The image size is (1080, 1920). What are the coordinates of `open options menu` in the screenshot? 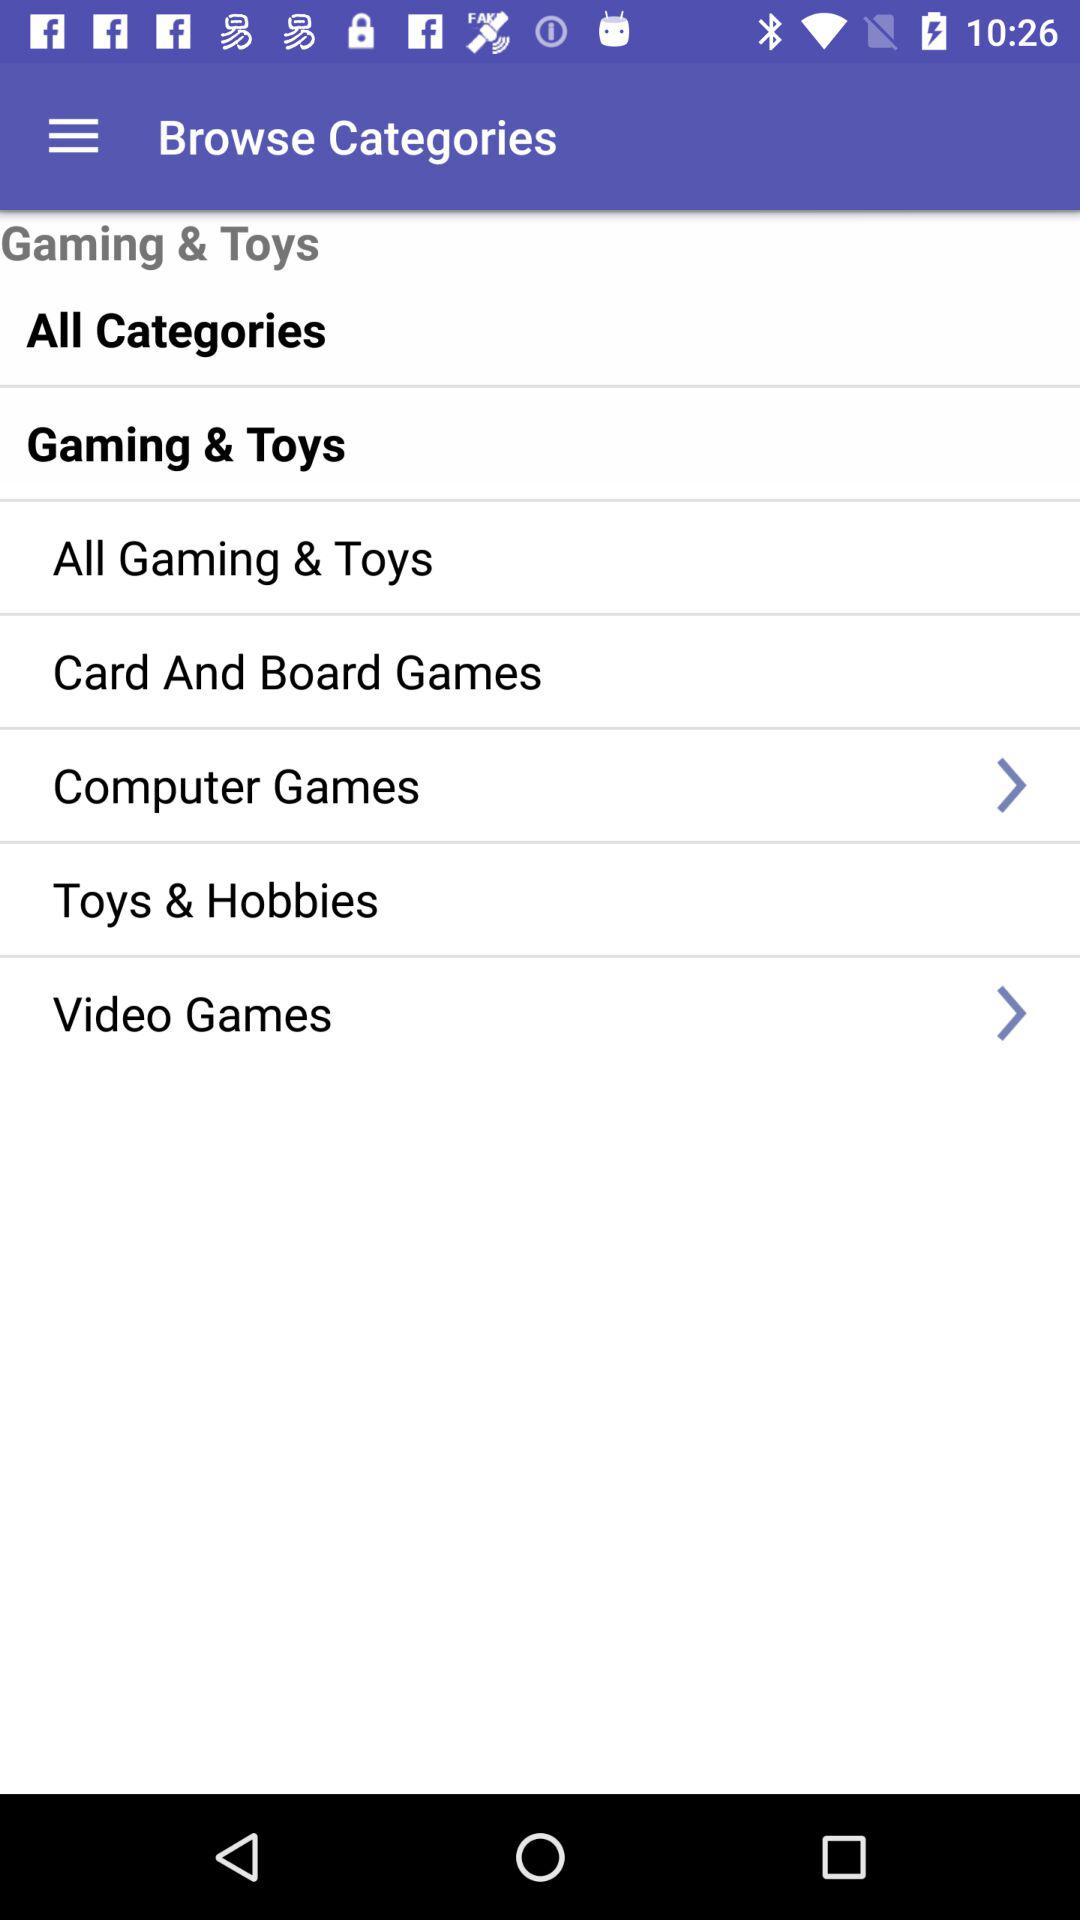 It's located at (74, 136).